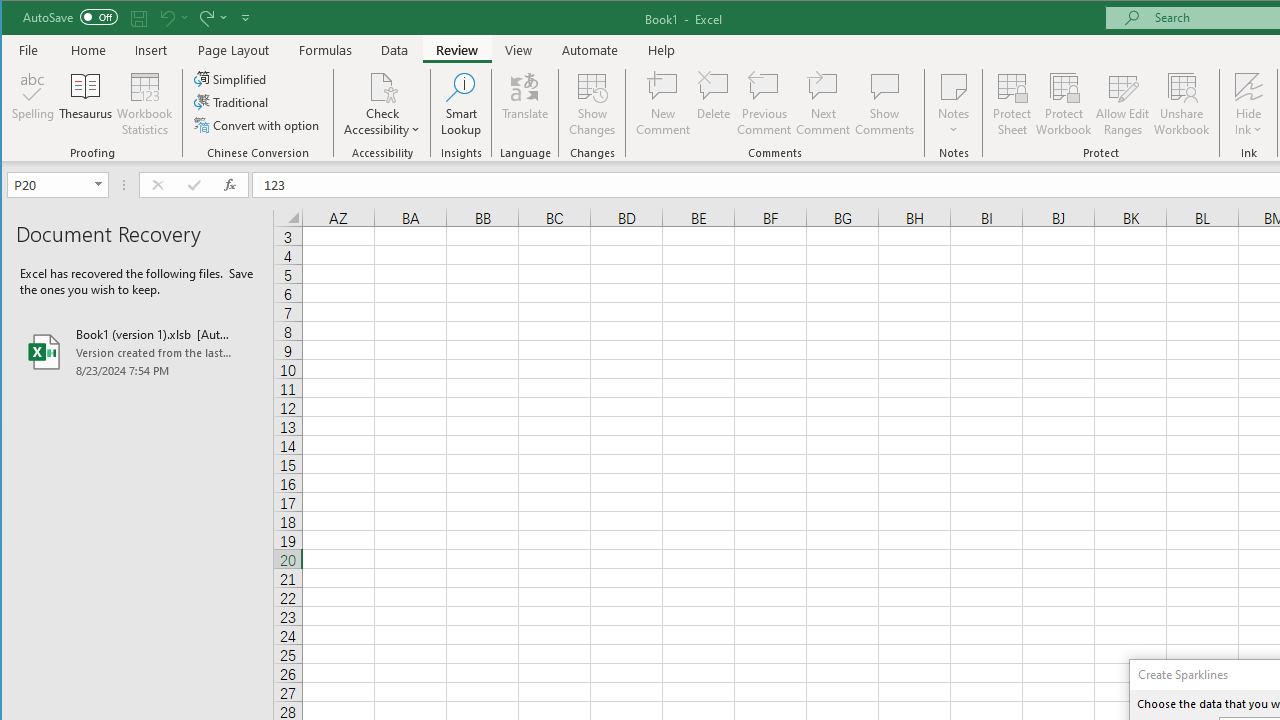  What do you see at coordinates (139, 18) in the screenshot?
I see `Save` at bounding box center [139, 18].